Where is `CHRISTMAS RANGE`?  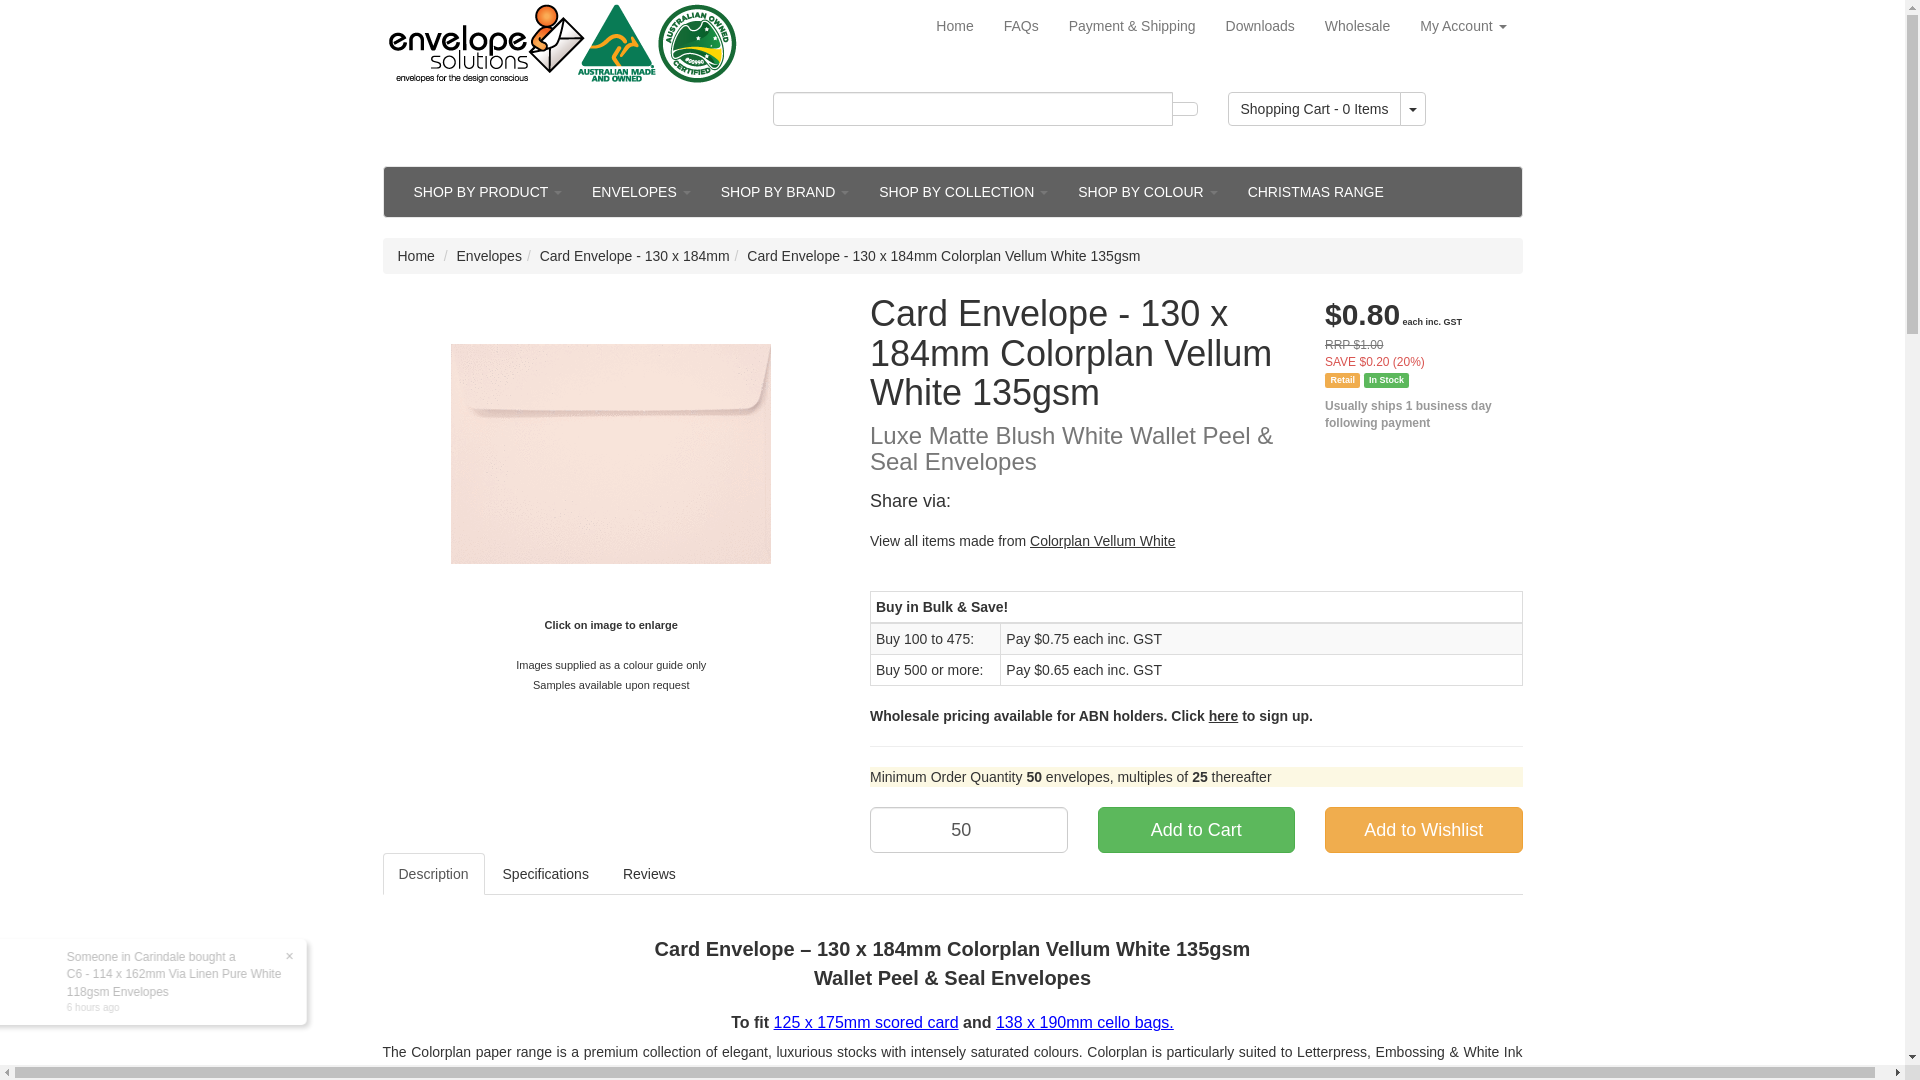 CHRISTMAS RANGE is located at coordinates (1316, 192).